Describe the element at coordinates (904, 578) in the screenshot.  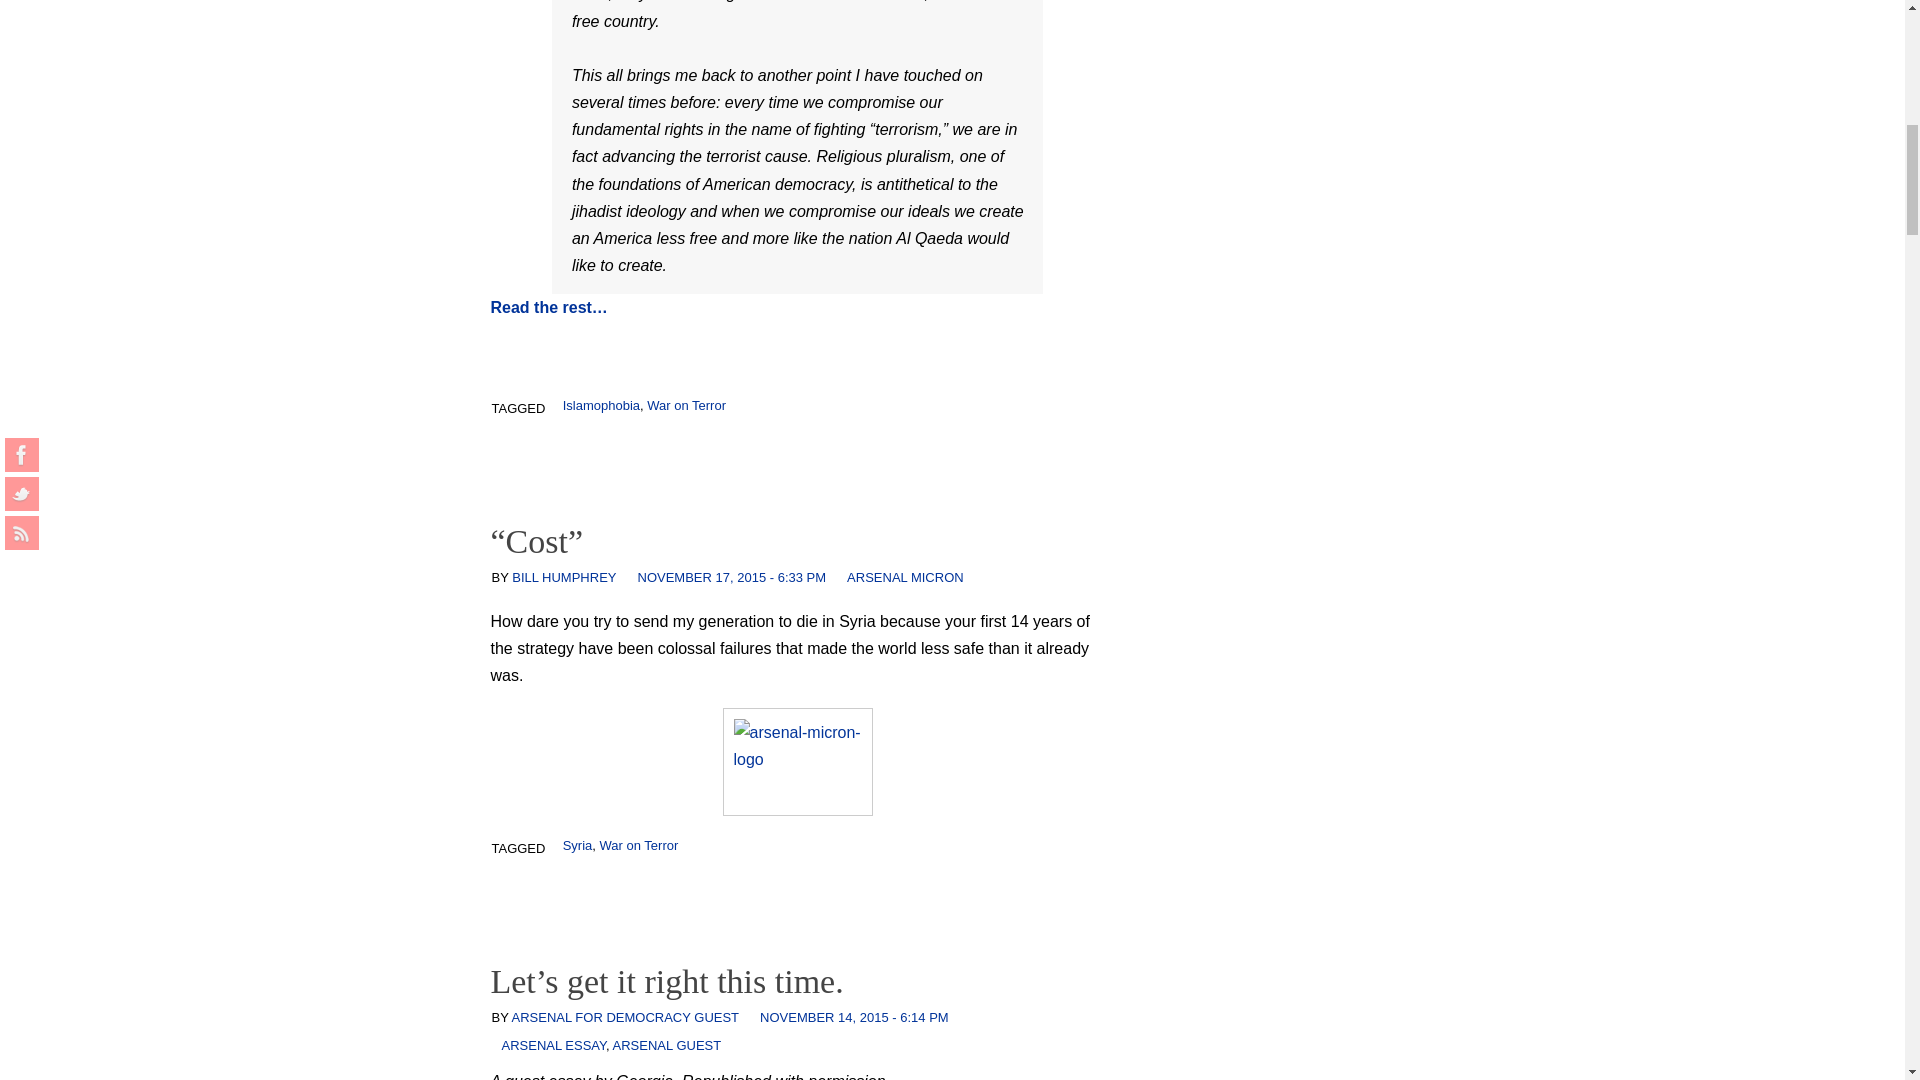
I see `ARSENAL MICRON` at that location.